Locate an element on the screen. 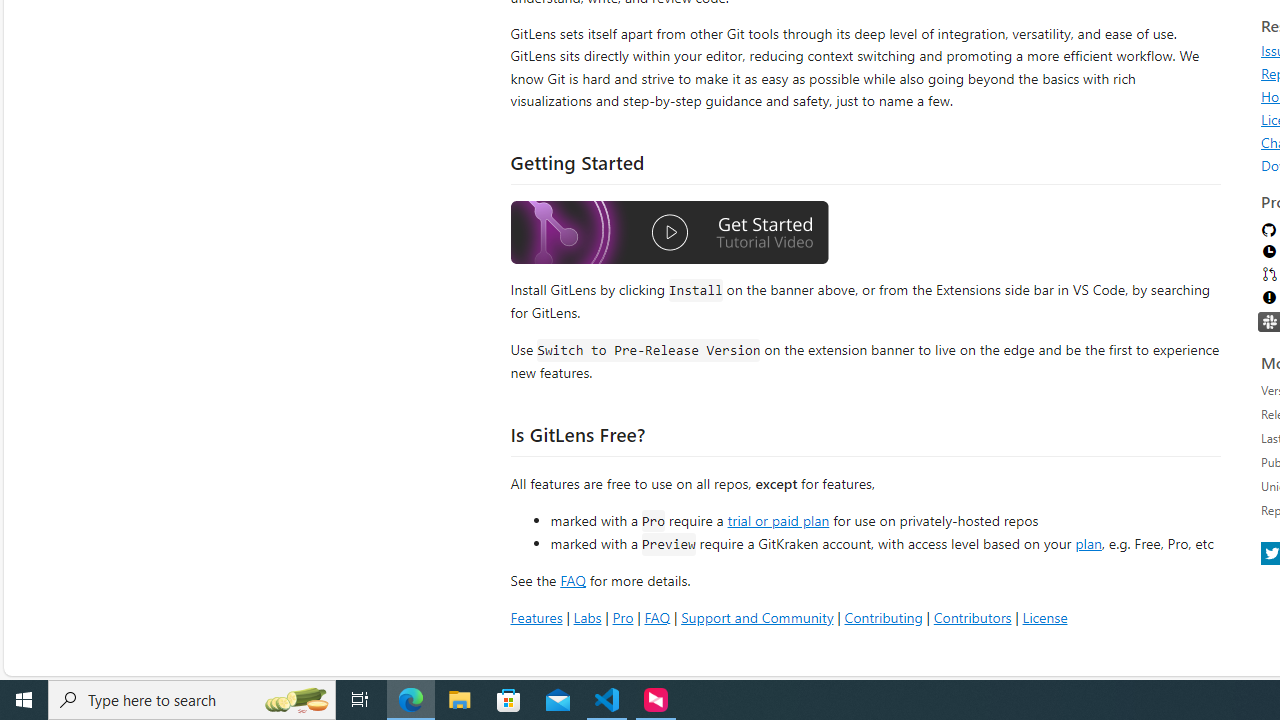 The width and height of the screenshot is (1280, 720). Support and Community is located at coordinates (757, 616).